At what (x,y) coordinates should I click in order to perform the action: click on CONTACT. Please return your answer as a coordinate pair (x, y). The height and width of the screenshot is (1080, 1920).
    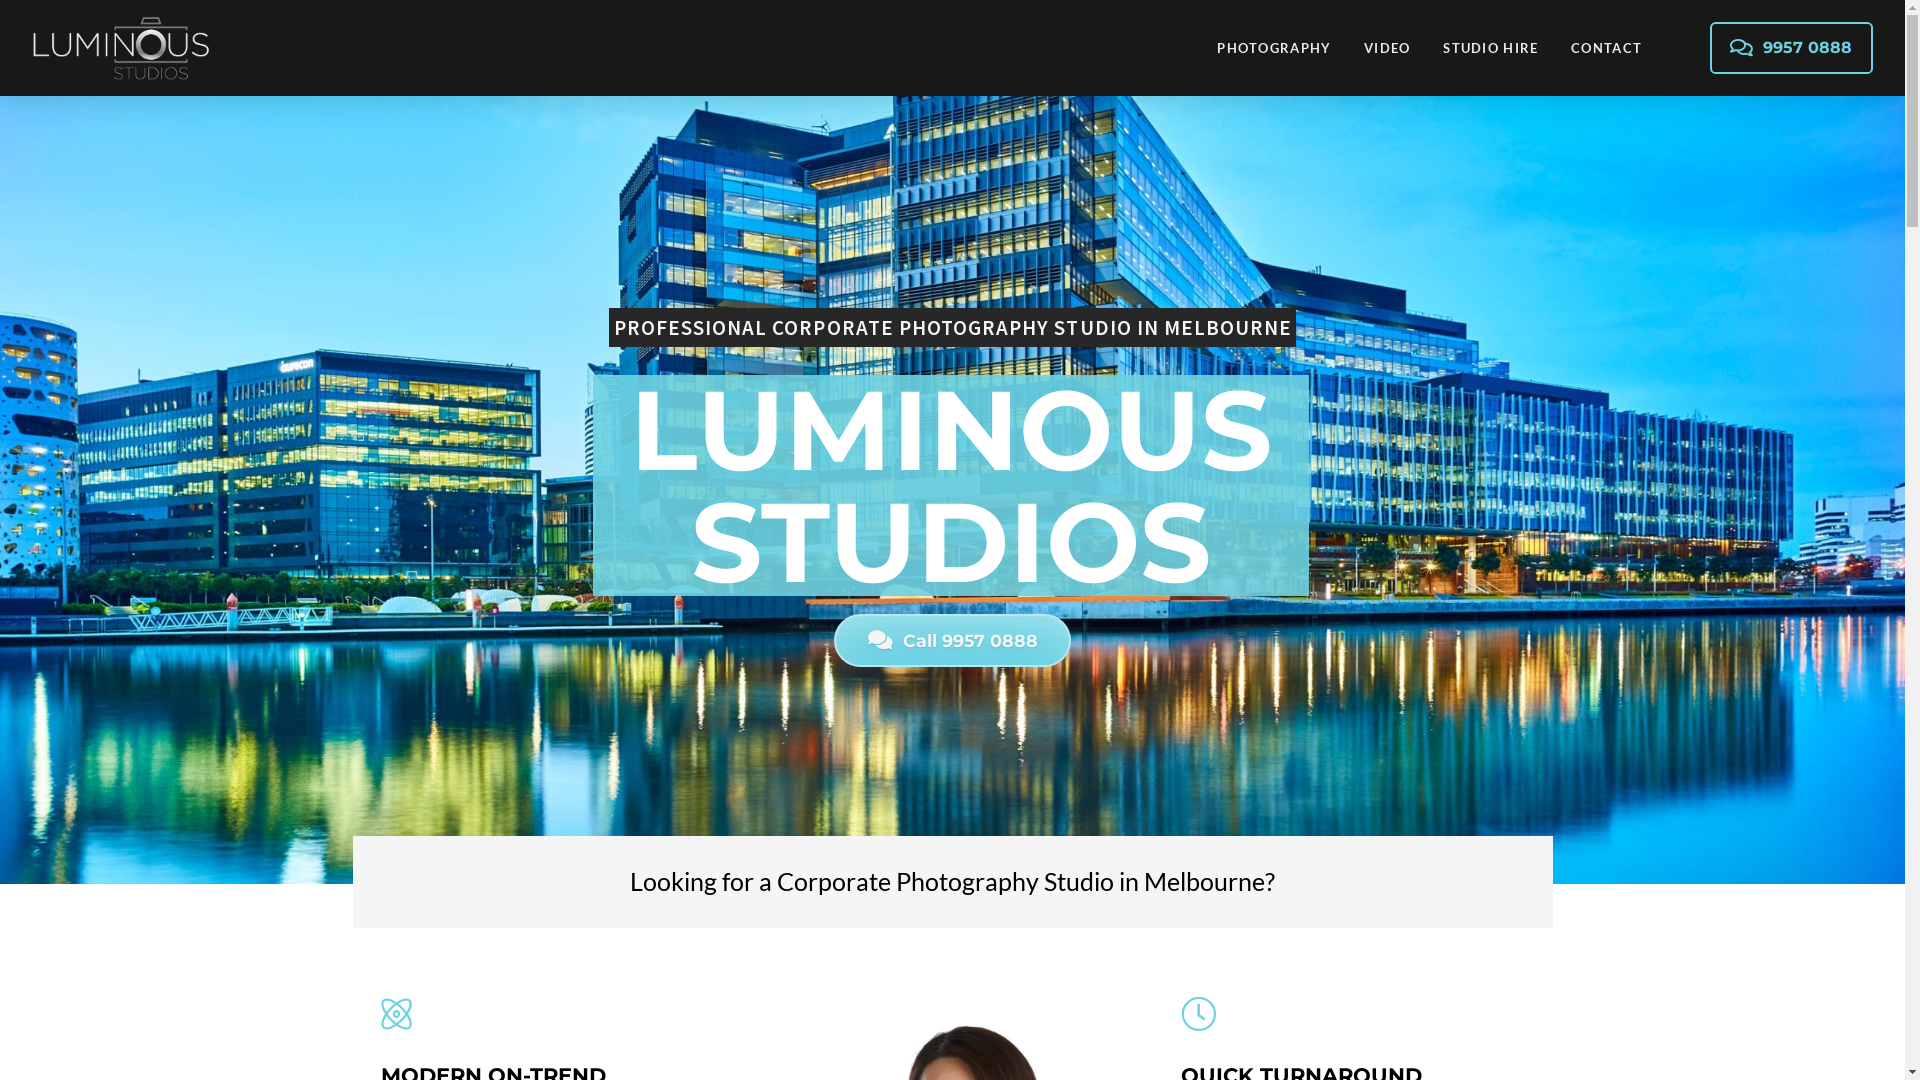
    Looking at the image, I should click on (1606, 48).